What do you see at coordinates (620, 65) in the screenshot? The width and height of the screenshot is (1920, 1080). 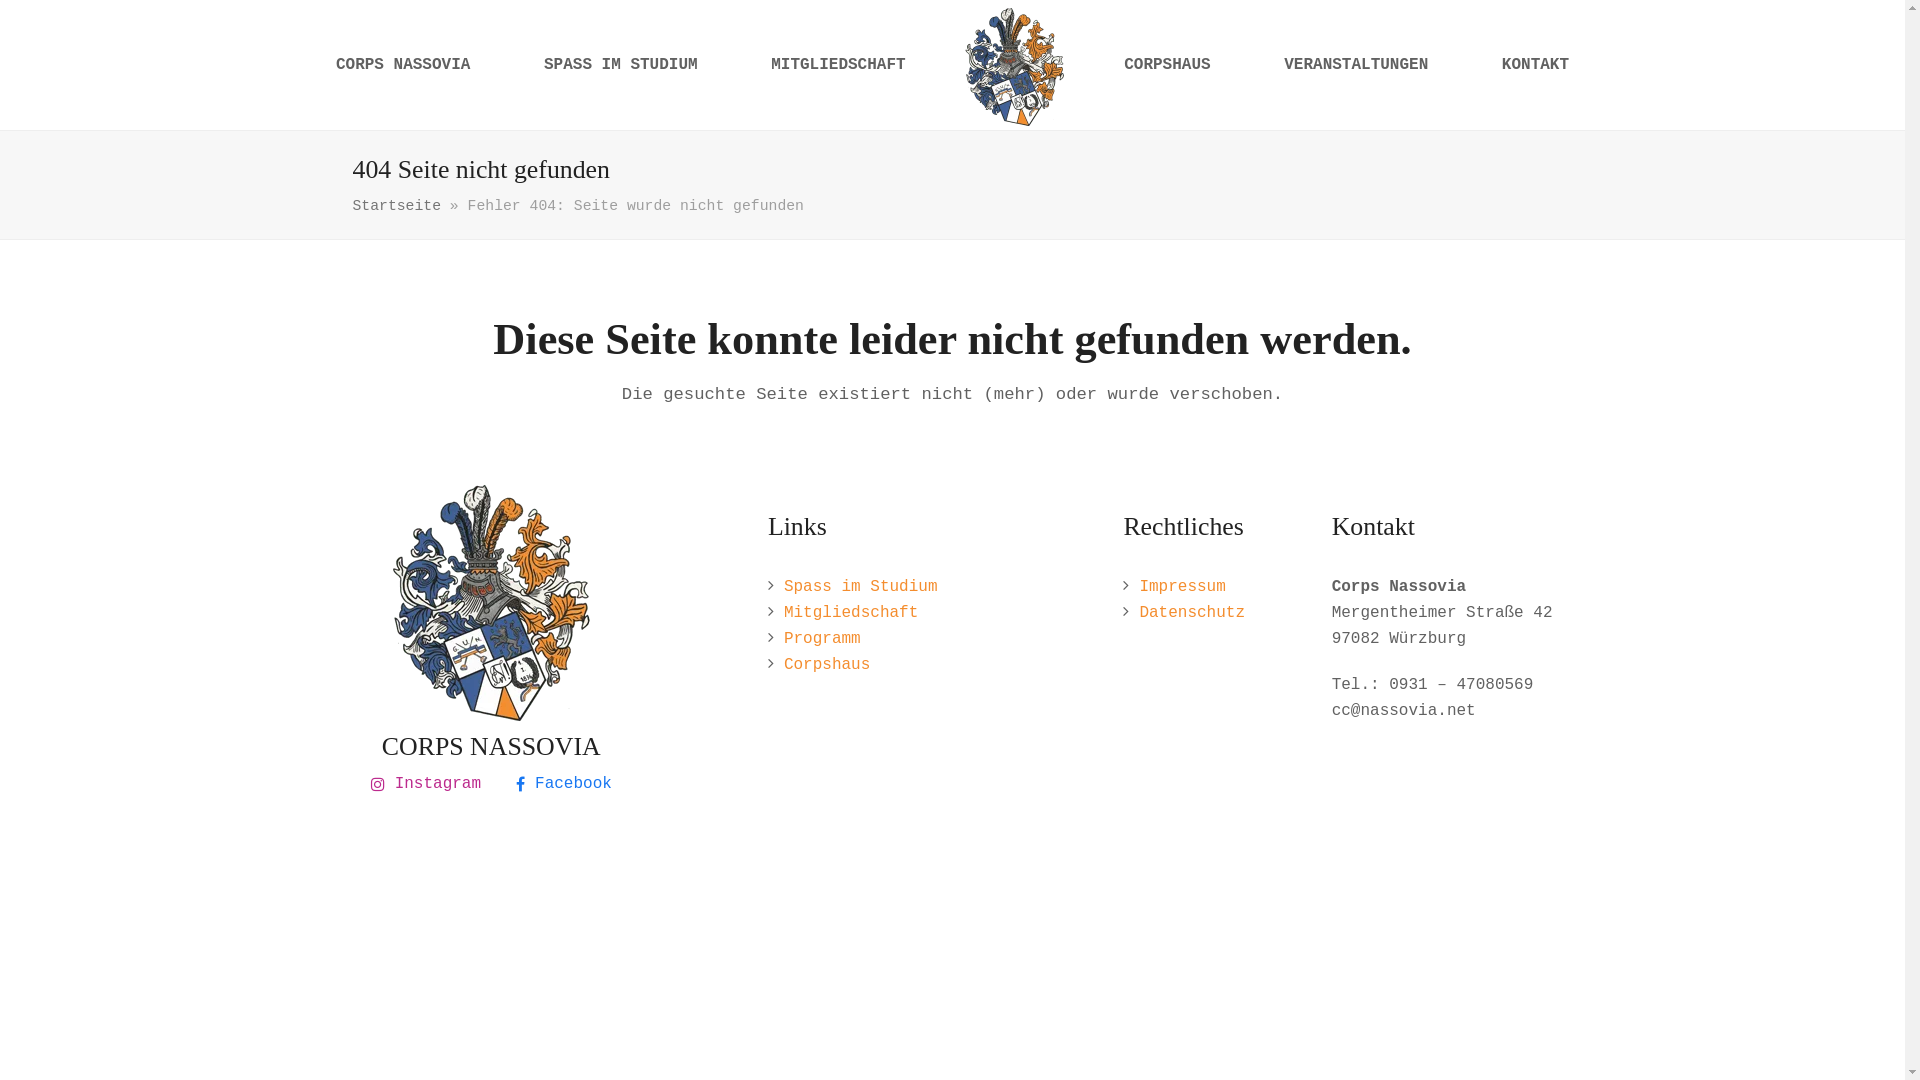 I see `SPASS IM STUDIUM` at bounding box center [620, 65].